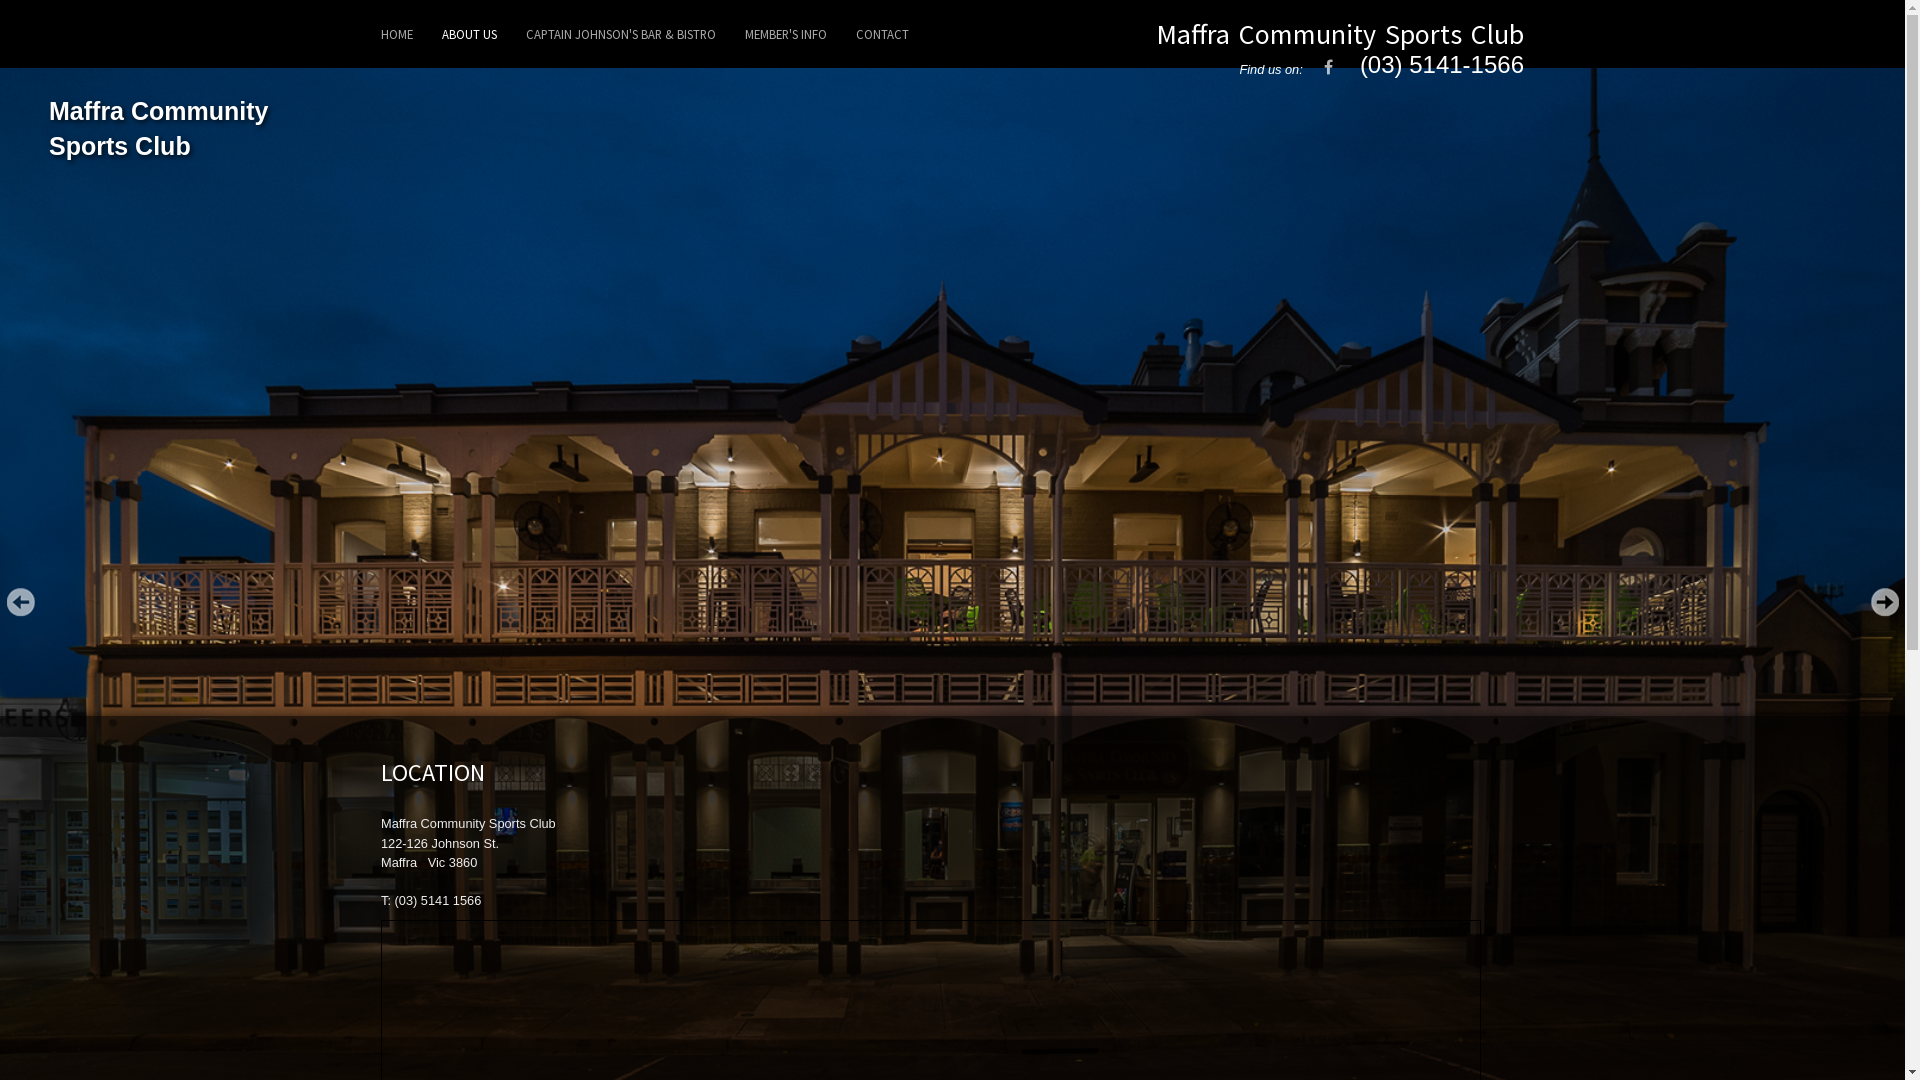 The image size is (1920, 1080). I want to click on >, so click(1885, 602).